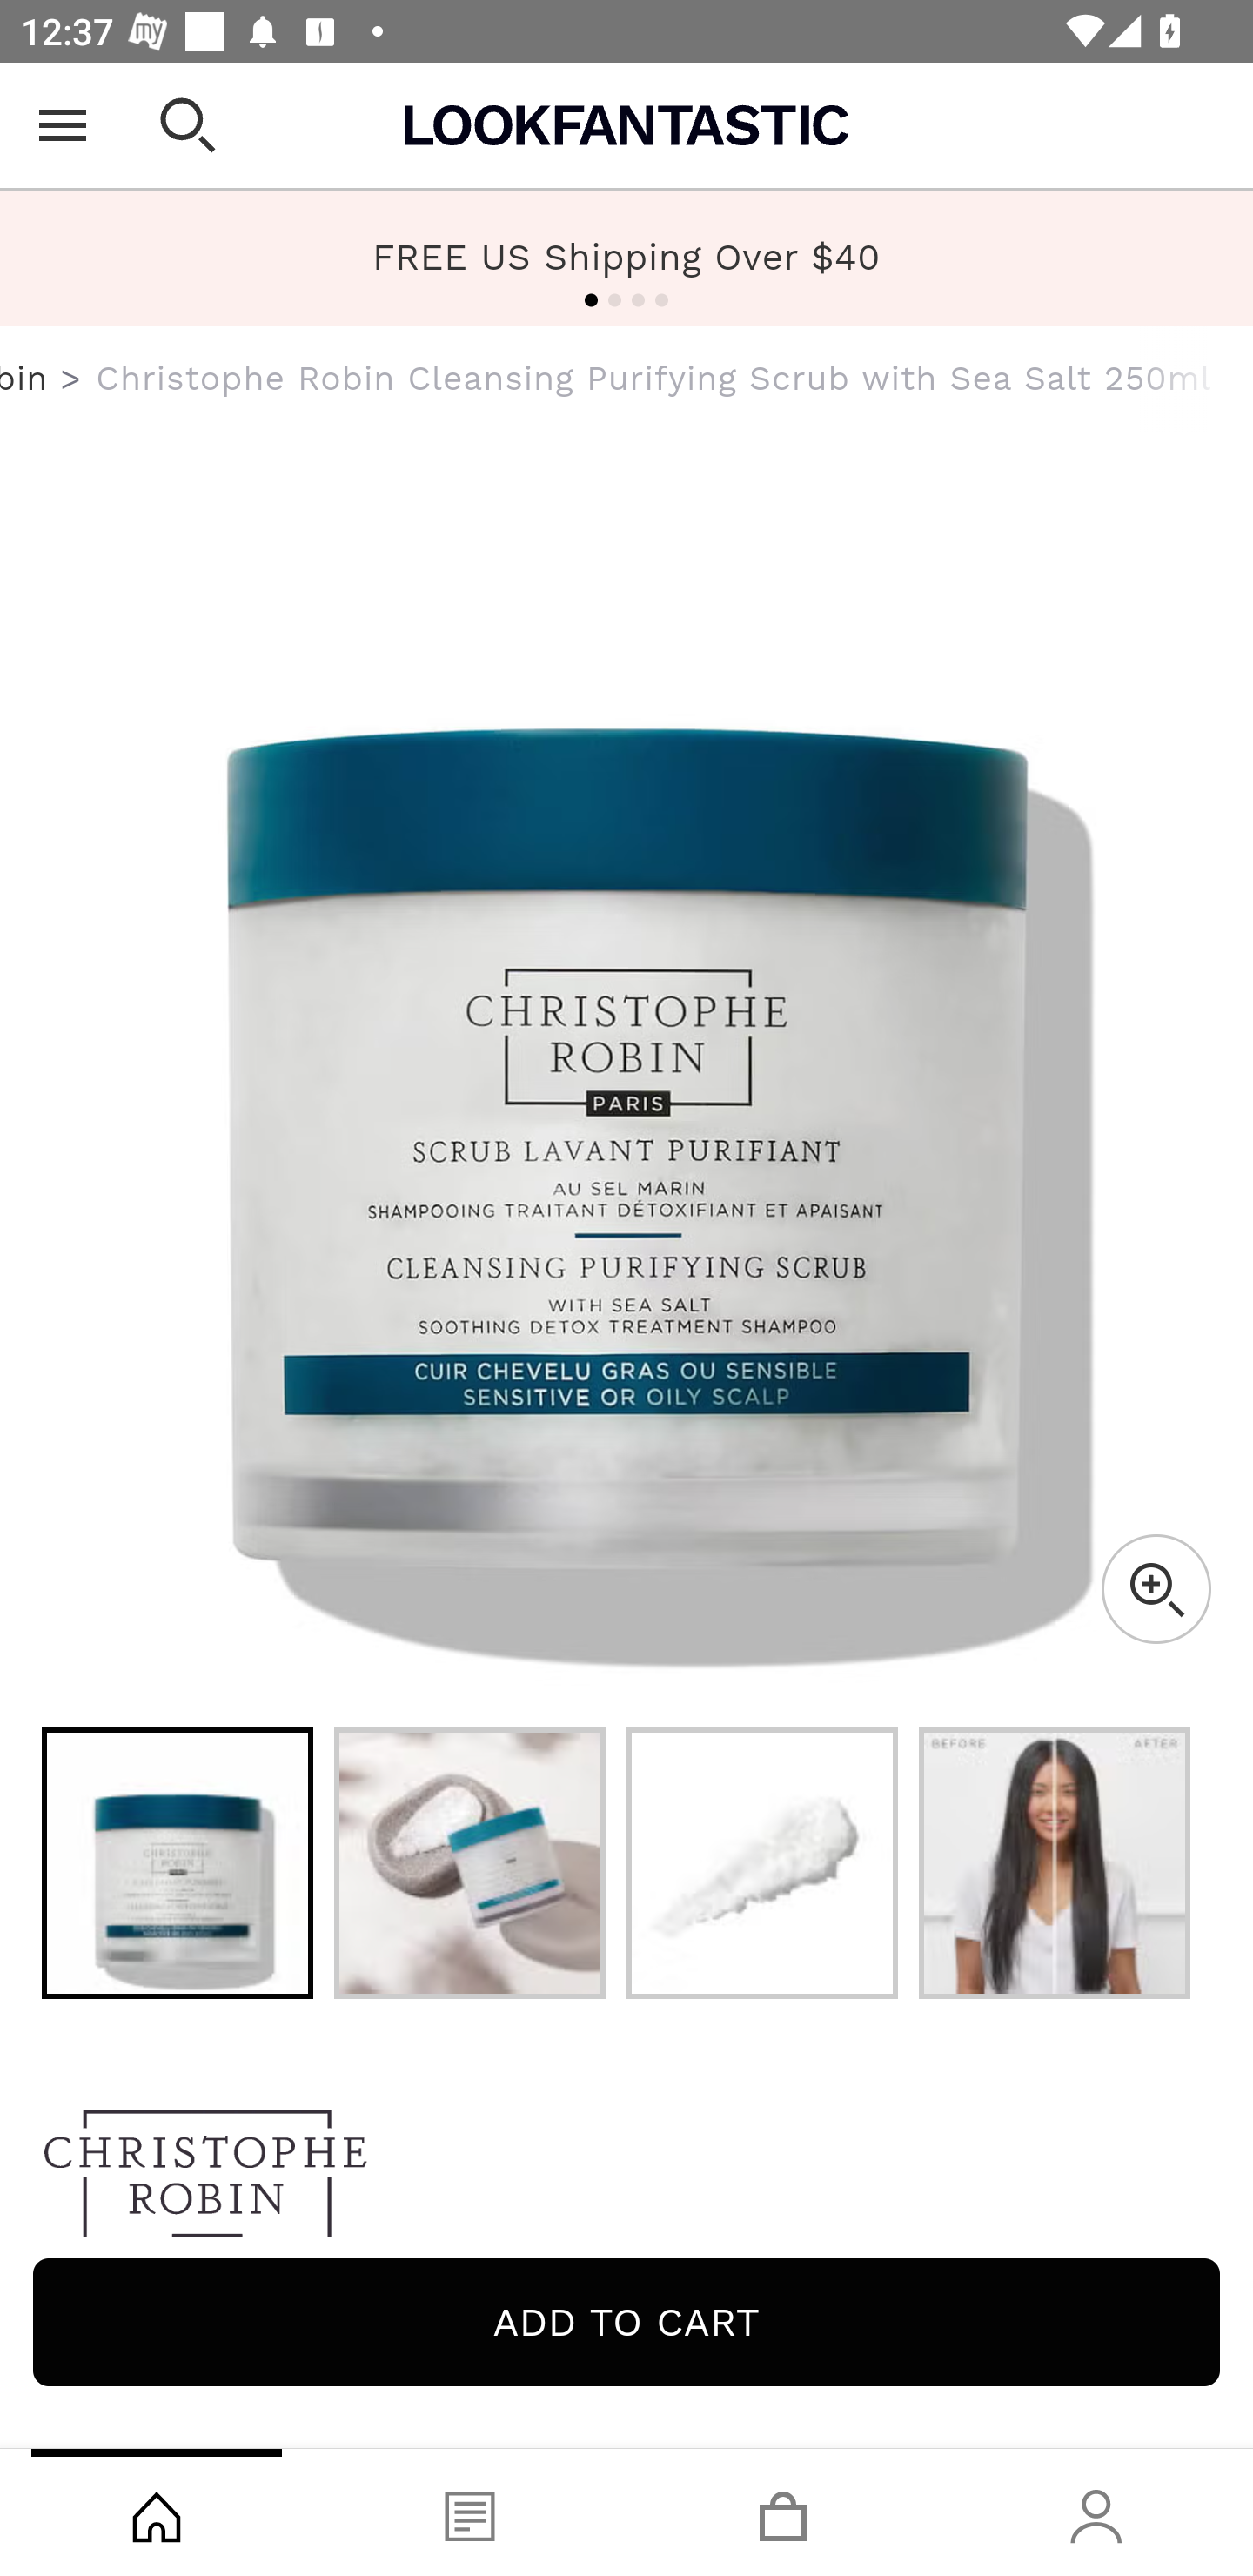 The width and height of the screenshot is (1253, 2576). Describe the element at coordinates (626, 256) in the screenshot. I see `FREE US Shipping Over $40` at that location.